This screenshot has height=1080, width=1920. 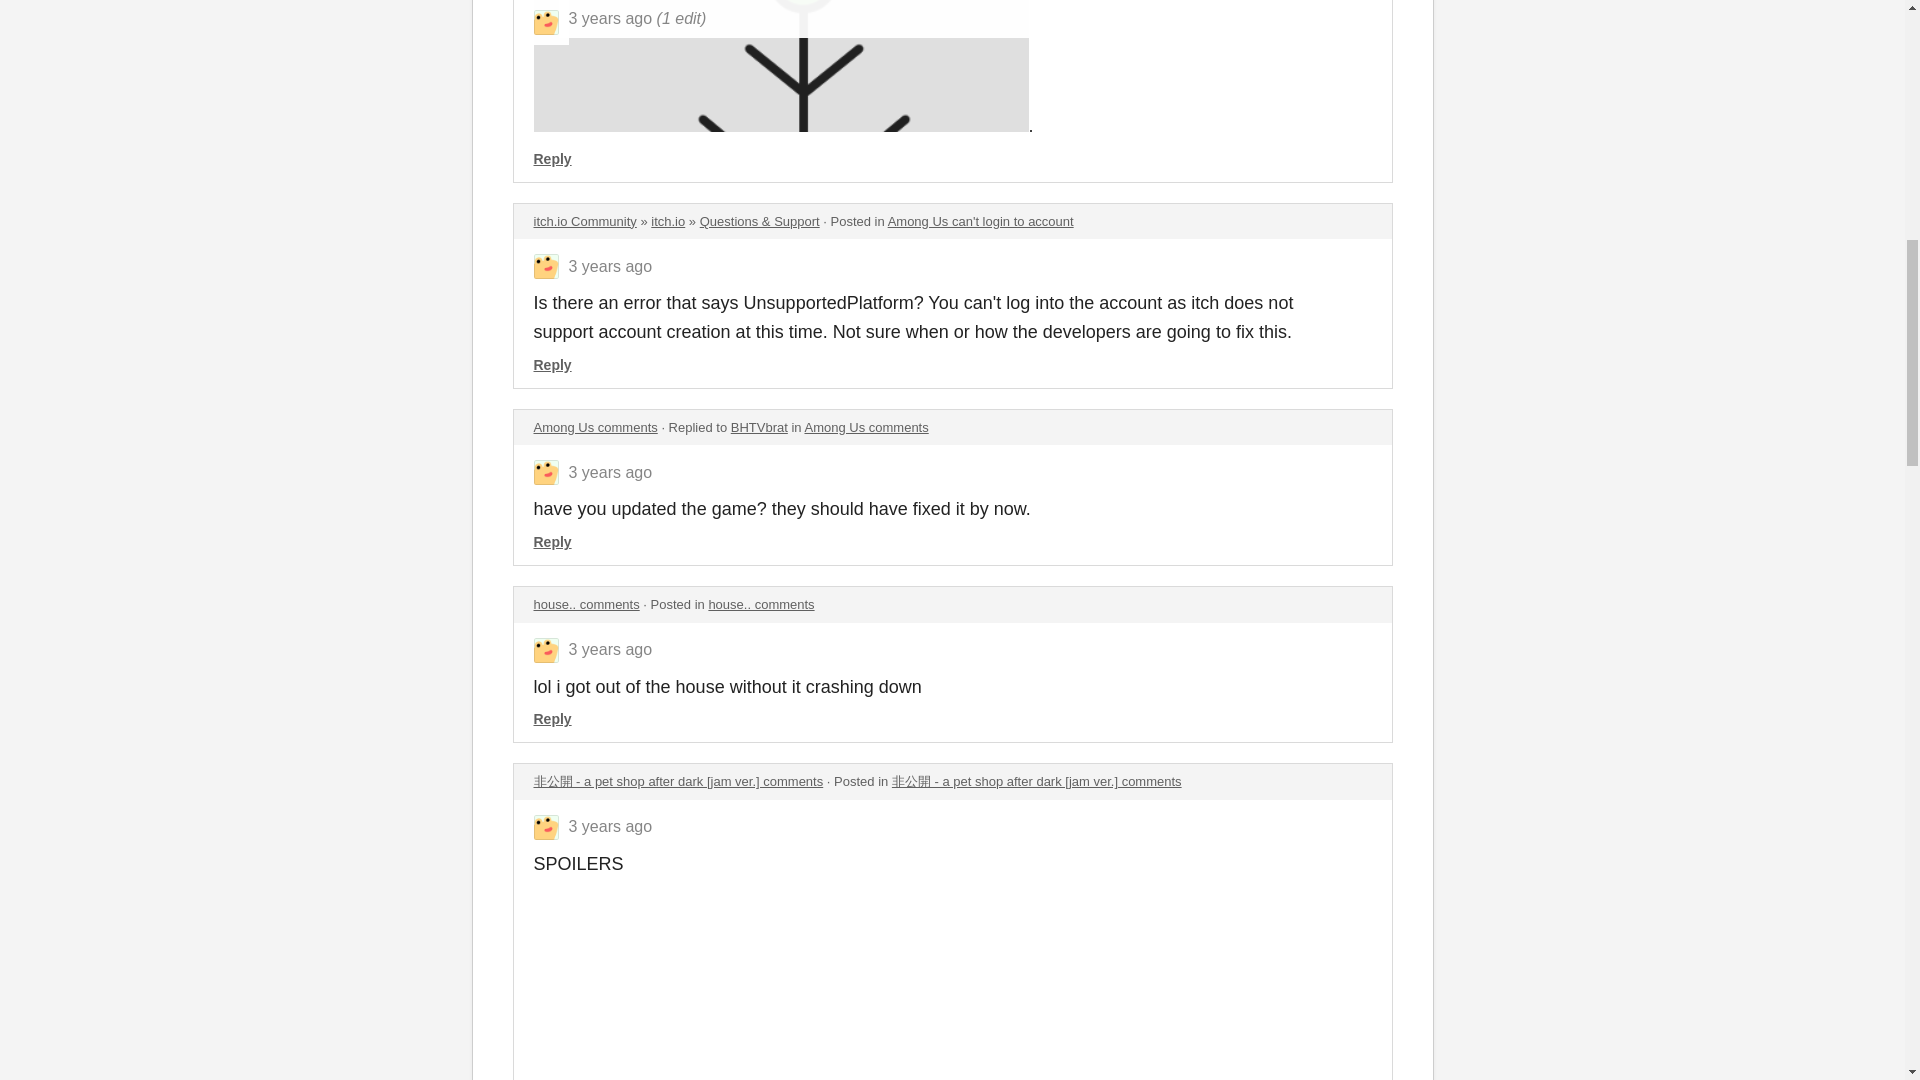 I want to click on 2021-03-09 21:52:27, so click(x=610, y=649).